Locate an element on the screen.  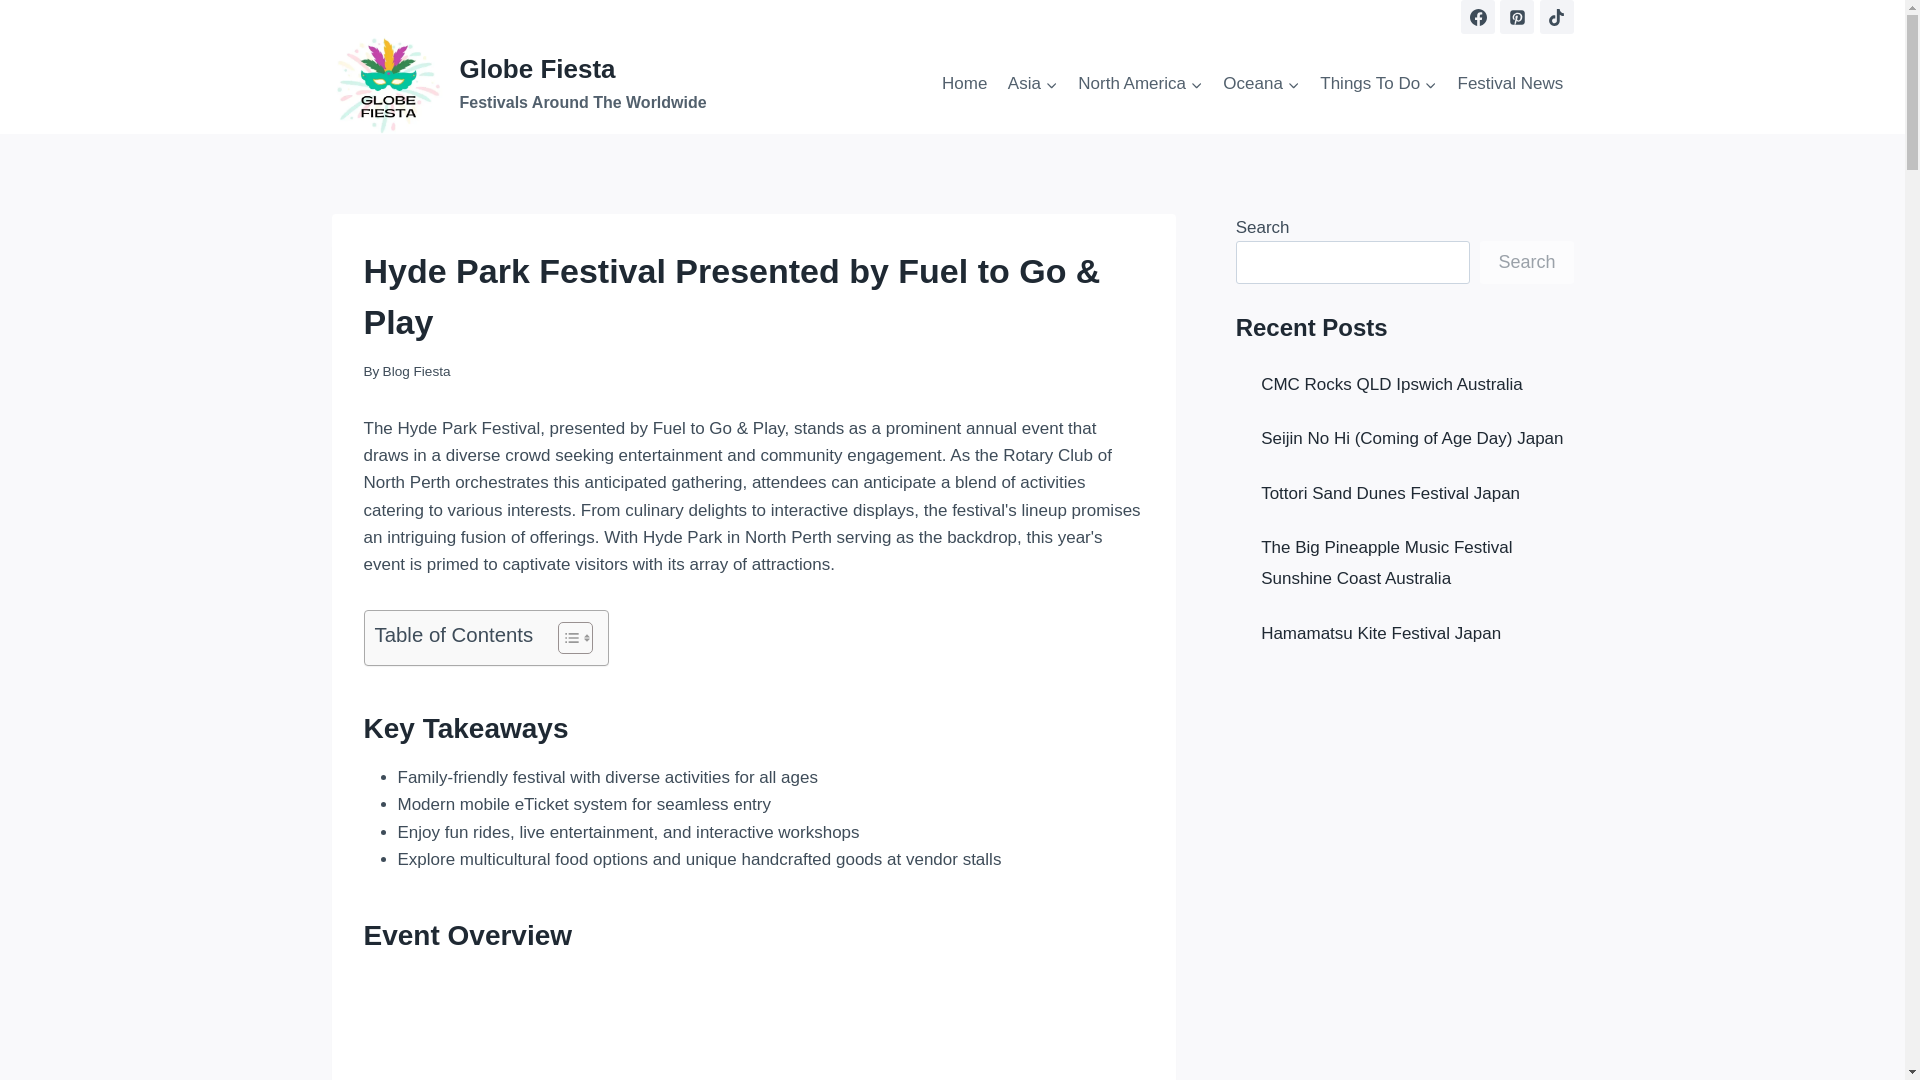
YouTube video player is located at coordinates (1032, 84).